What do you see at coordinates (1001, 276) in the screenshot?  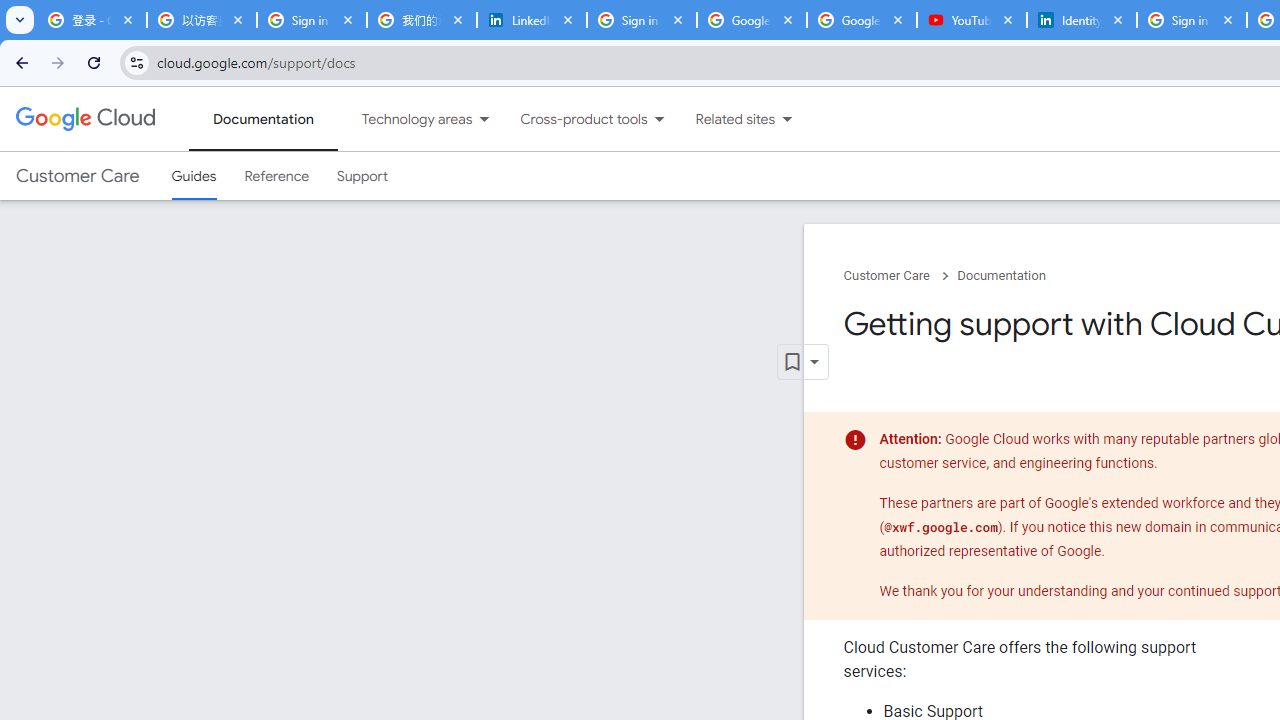 I see `Documentation` at bounding box center [1001, 276].